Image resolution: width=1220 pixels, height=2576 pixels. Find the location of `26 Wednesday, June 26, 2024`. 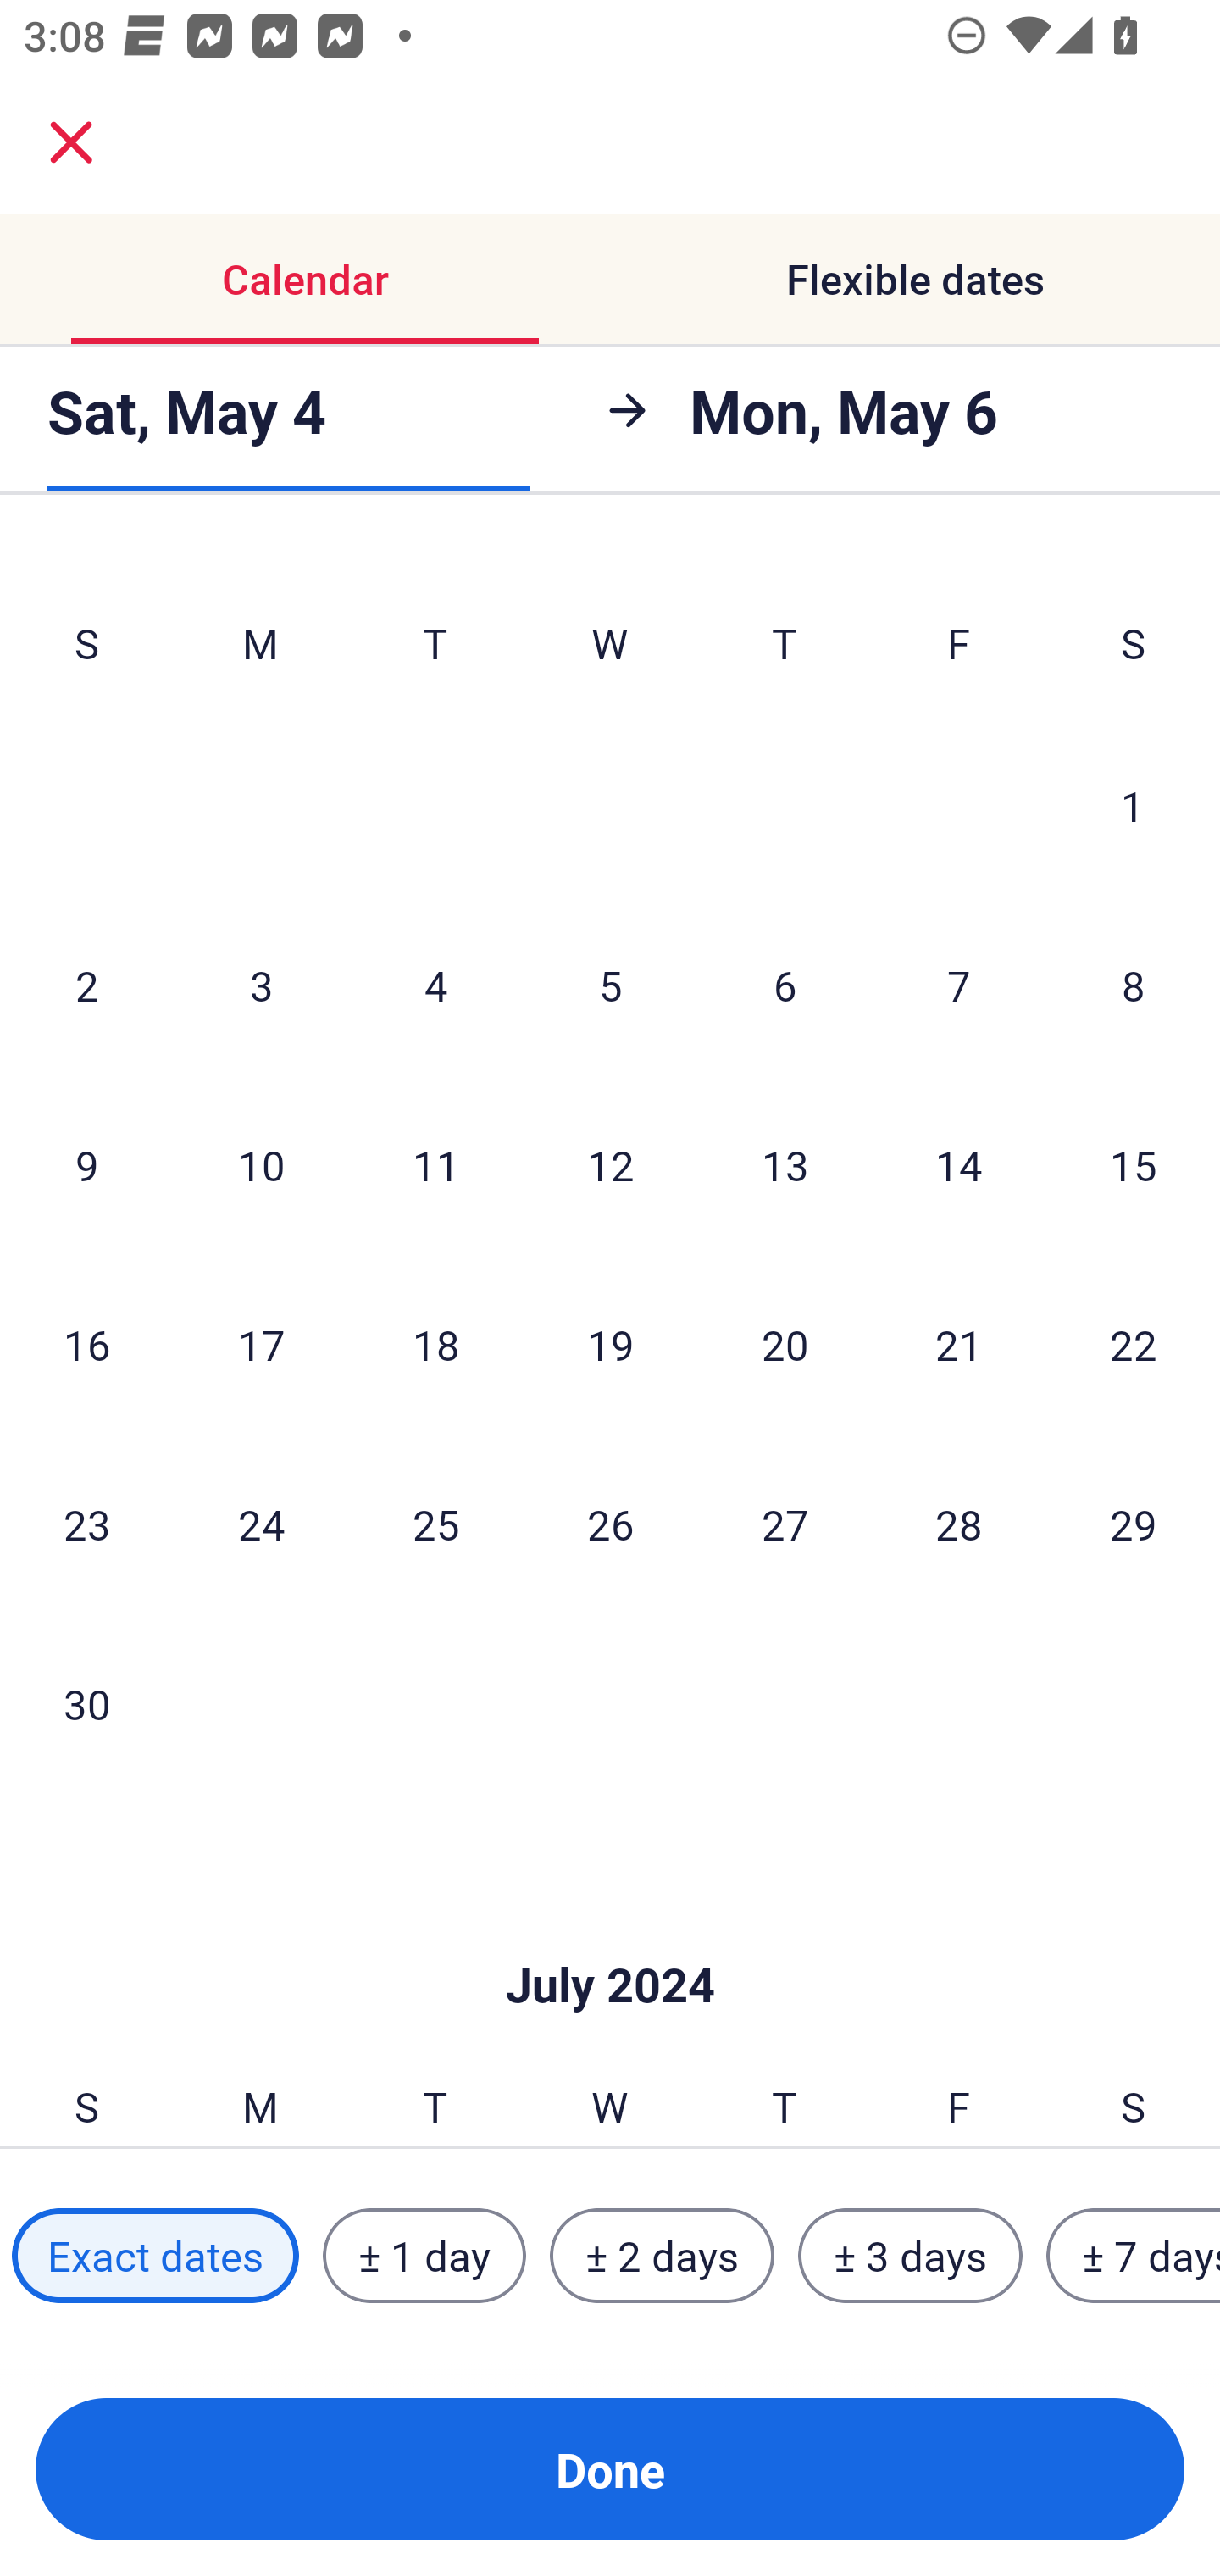

26 Wednesday, June 26, 2024 is located at coordinates (610, 1524).